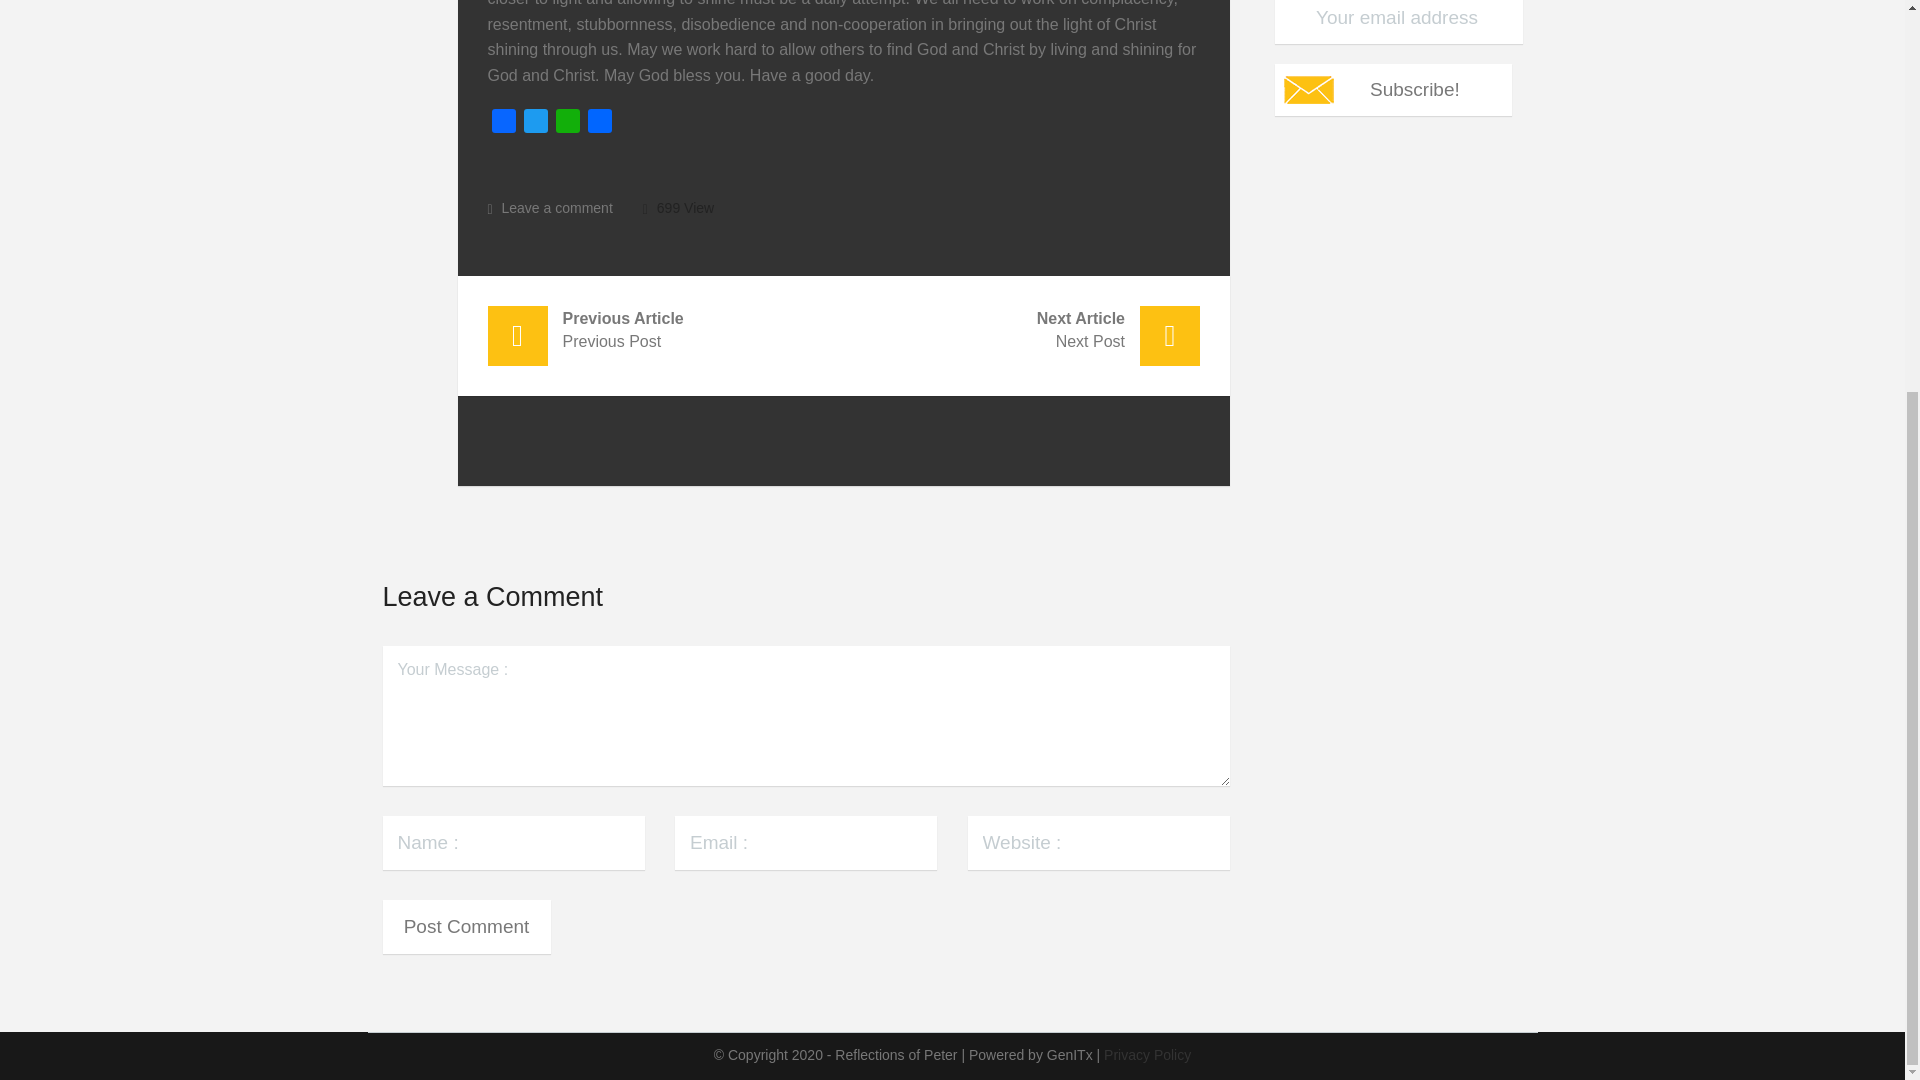  Describe the element at coordinates (536, 124) in the screenshot. I see `Leave a comment` at that location.